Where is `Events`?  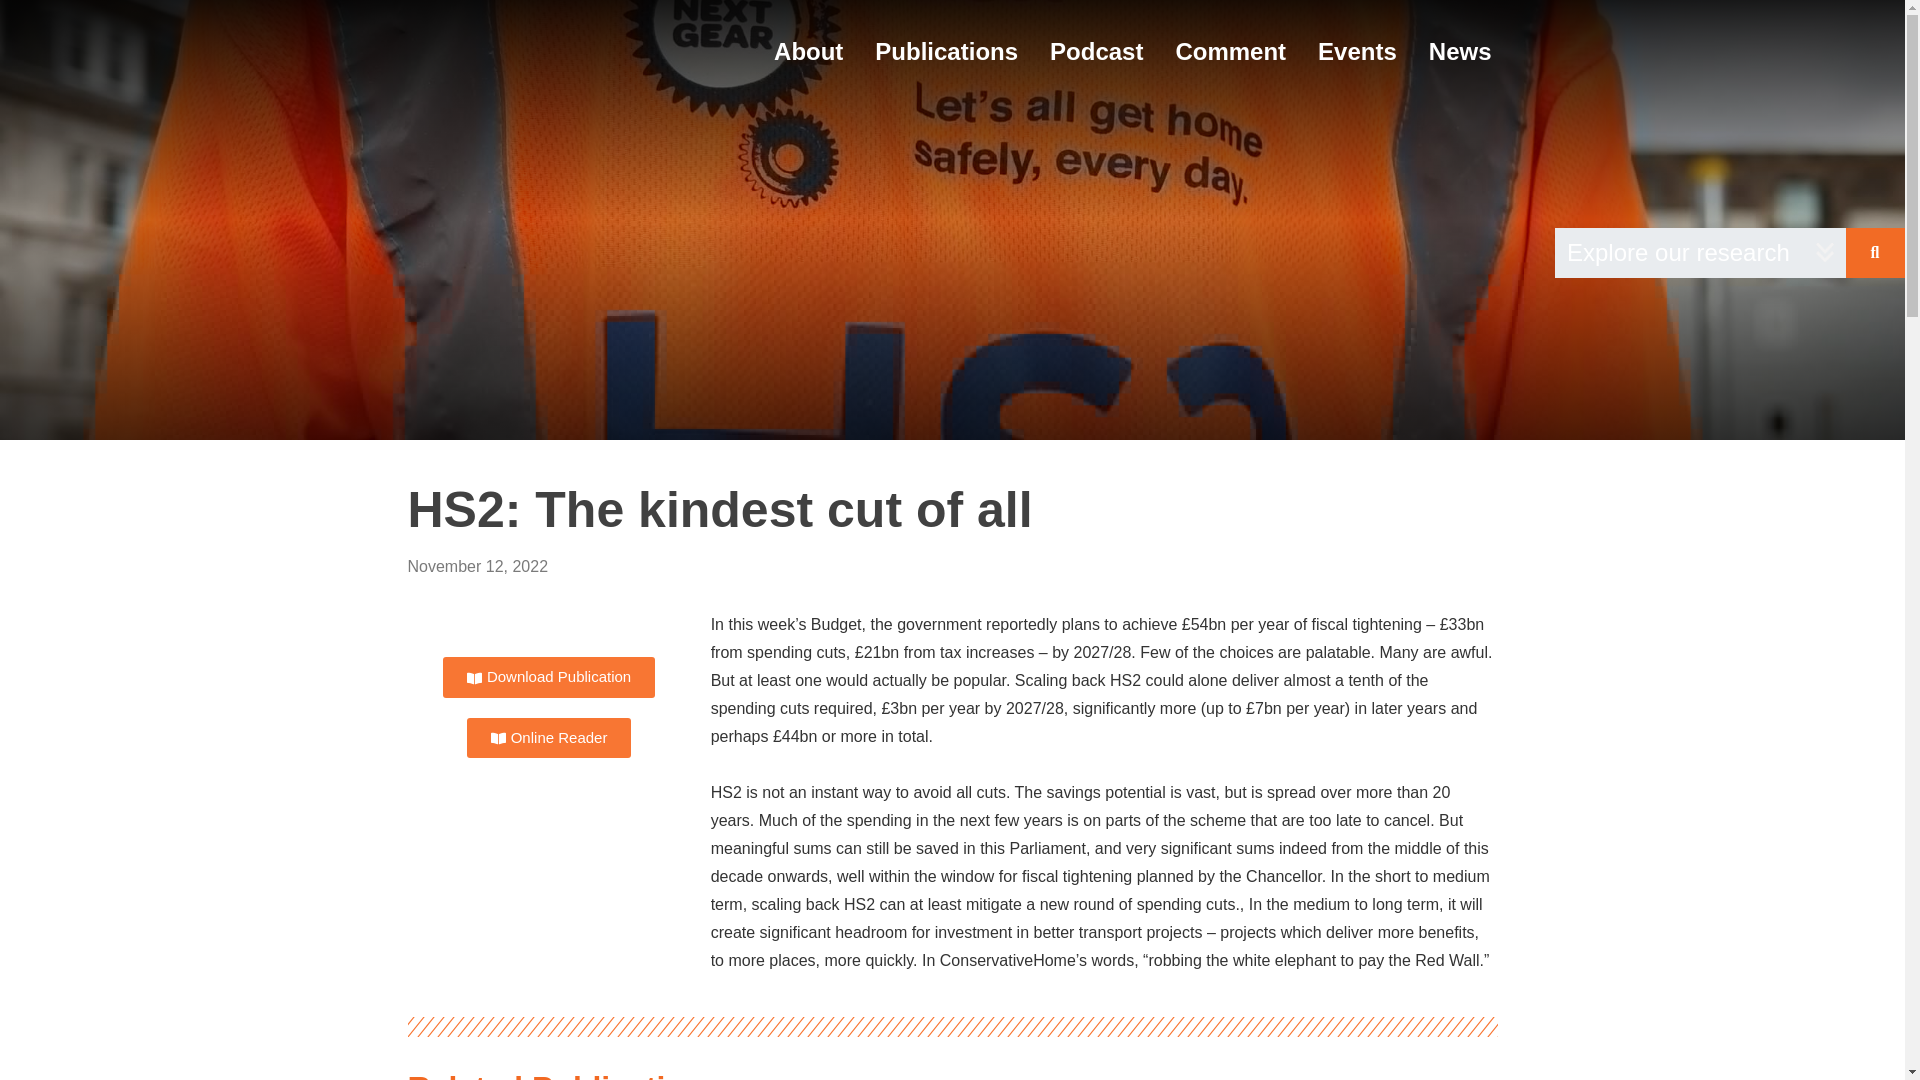
Events is located at coordinates (1357, 50).